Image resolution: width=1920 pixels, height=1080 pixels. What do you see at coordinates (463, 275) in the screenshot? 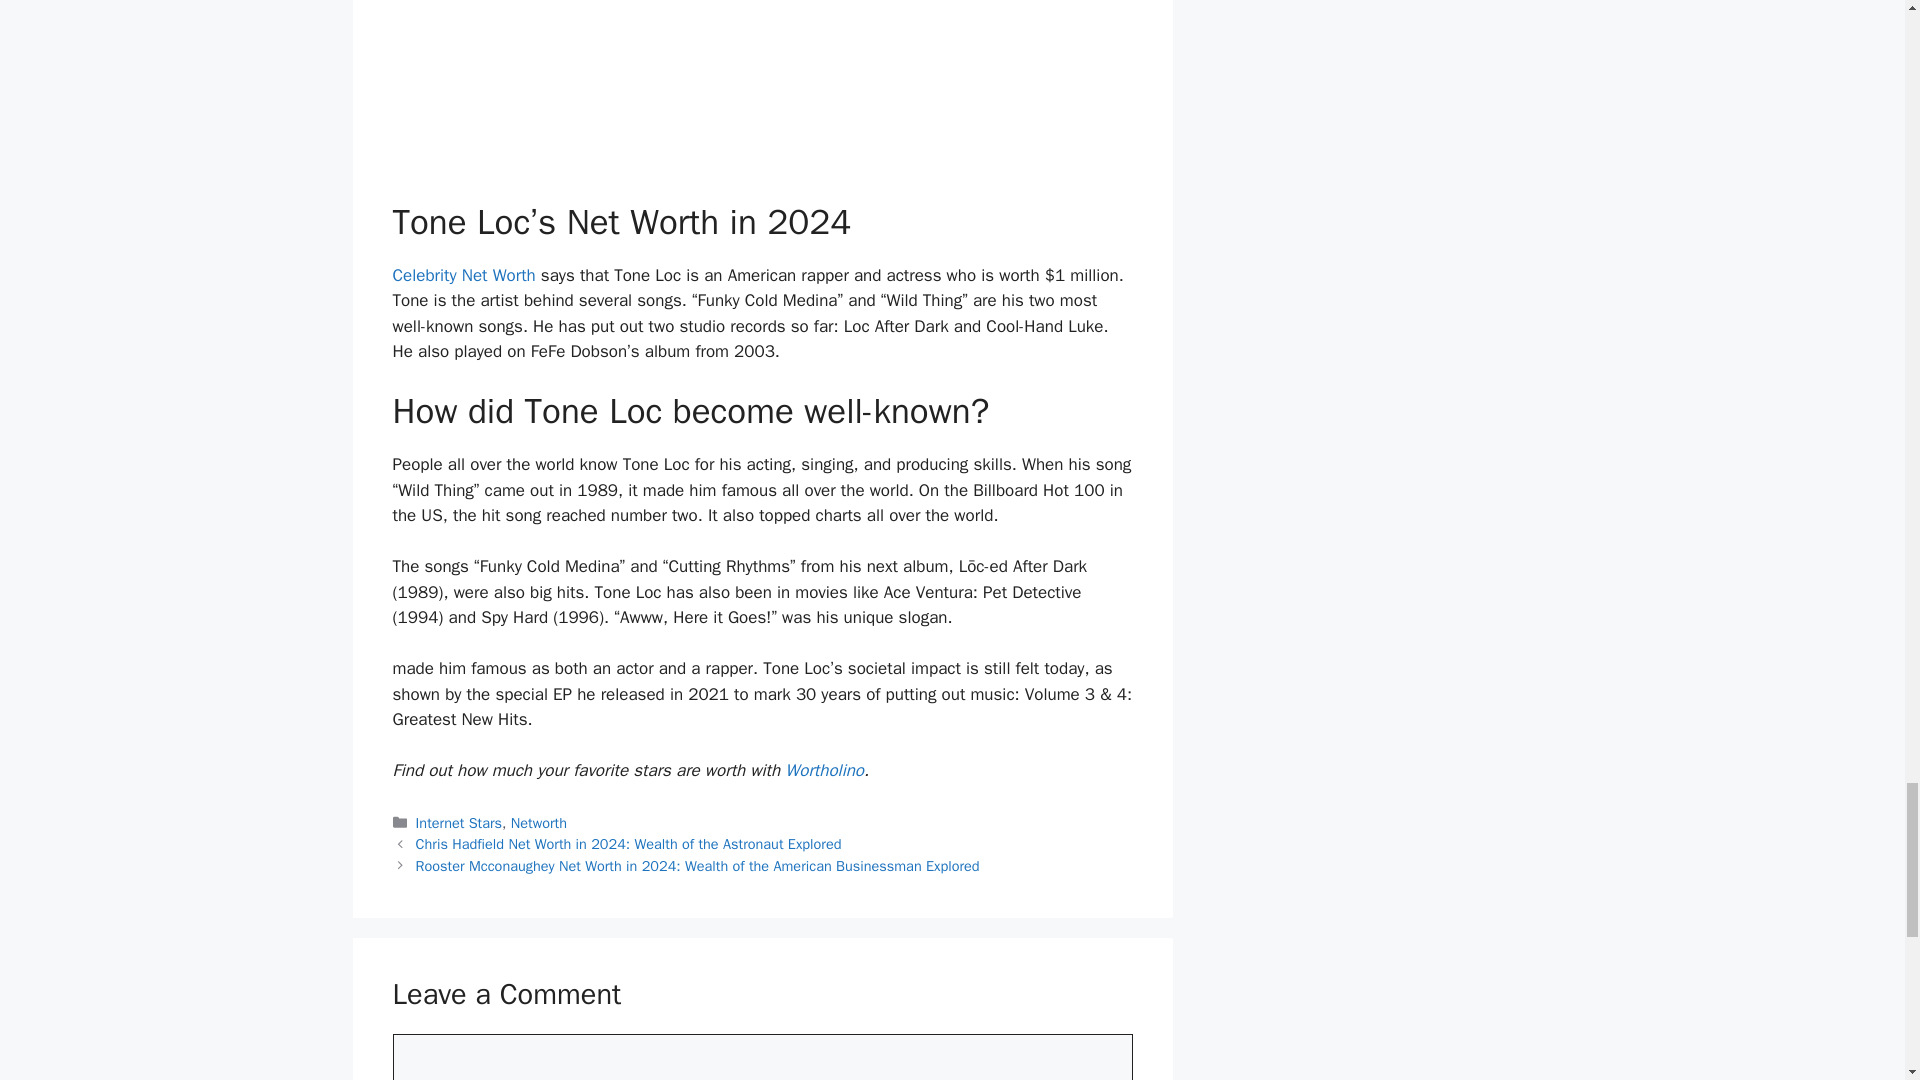
I see `Celebrity Net Worth` at bounding box center [463, 275].